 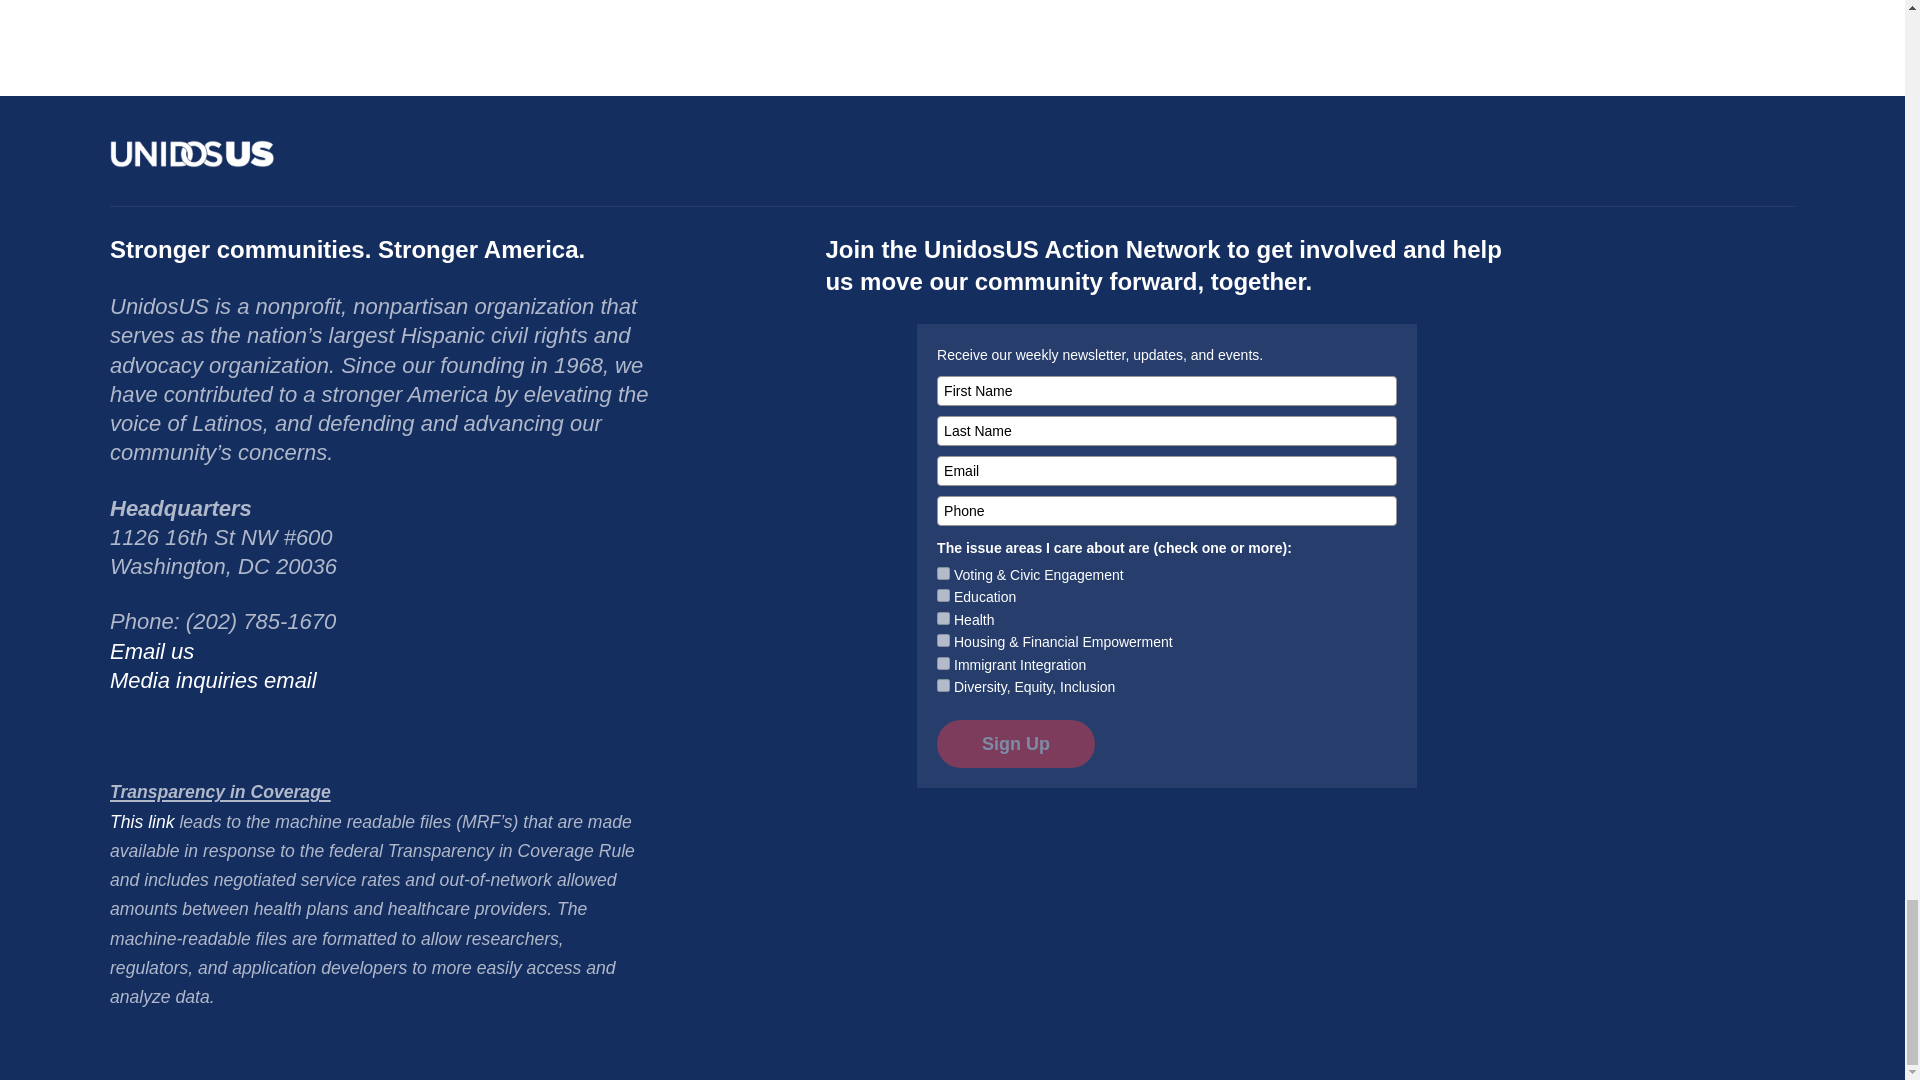 What do you see at coordinates (212, 680) in the screenshot?
I see `Media inquiries email` at bounding box center [212, 680].